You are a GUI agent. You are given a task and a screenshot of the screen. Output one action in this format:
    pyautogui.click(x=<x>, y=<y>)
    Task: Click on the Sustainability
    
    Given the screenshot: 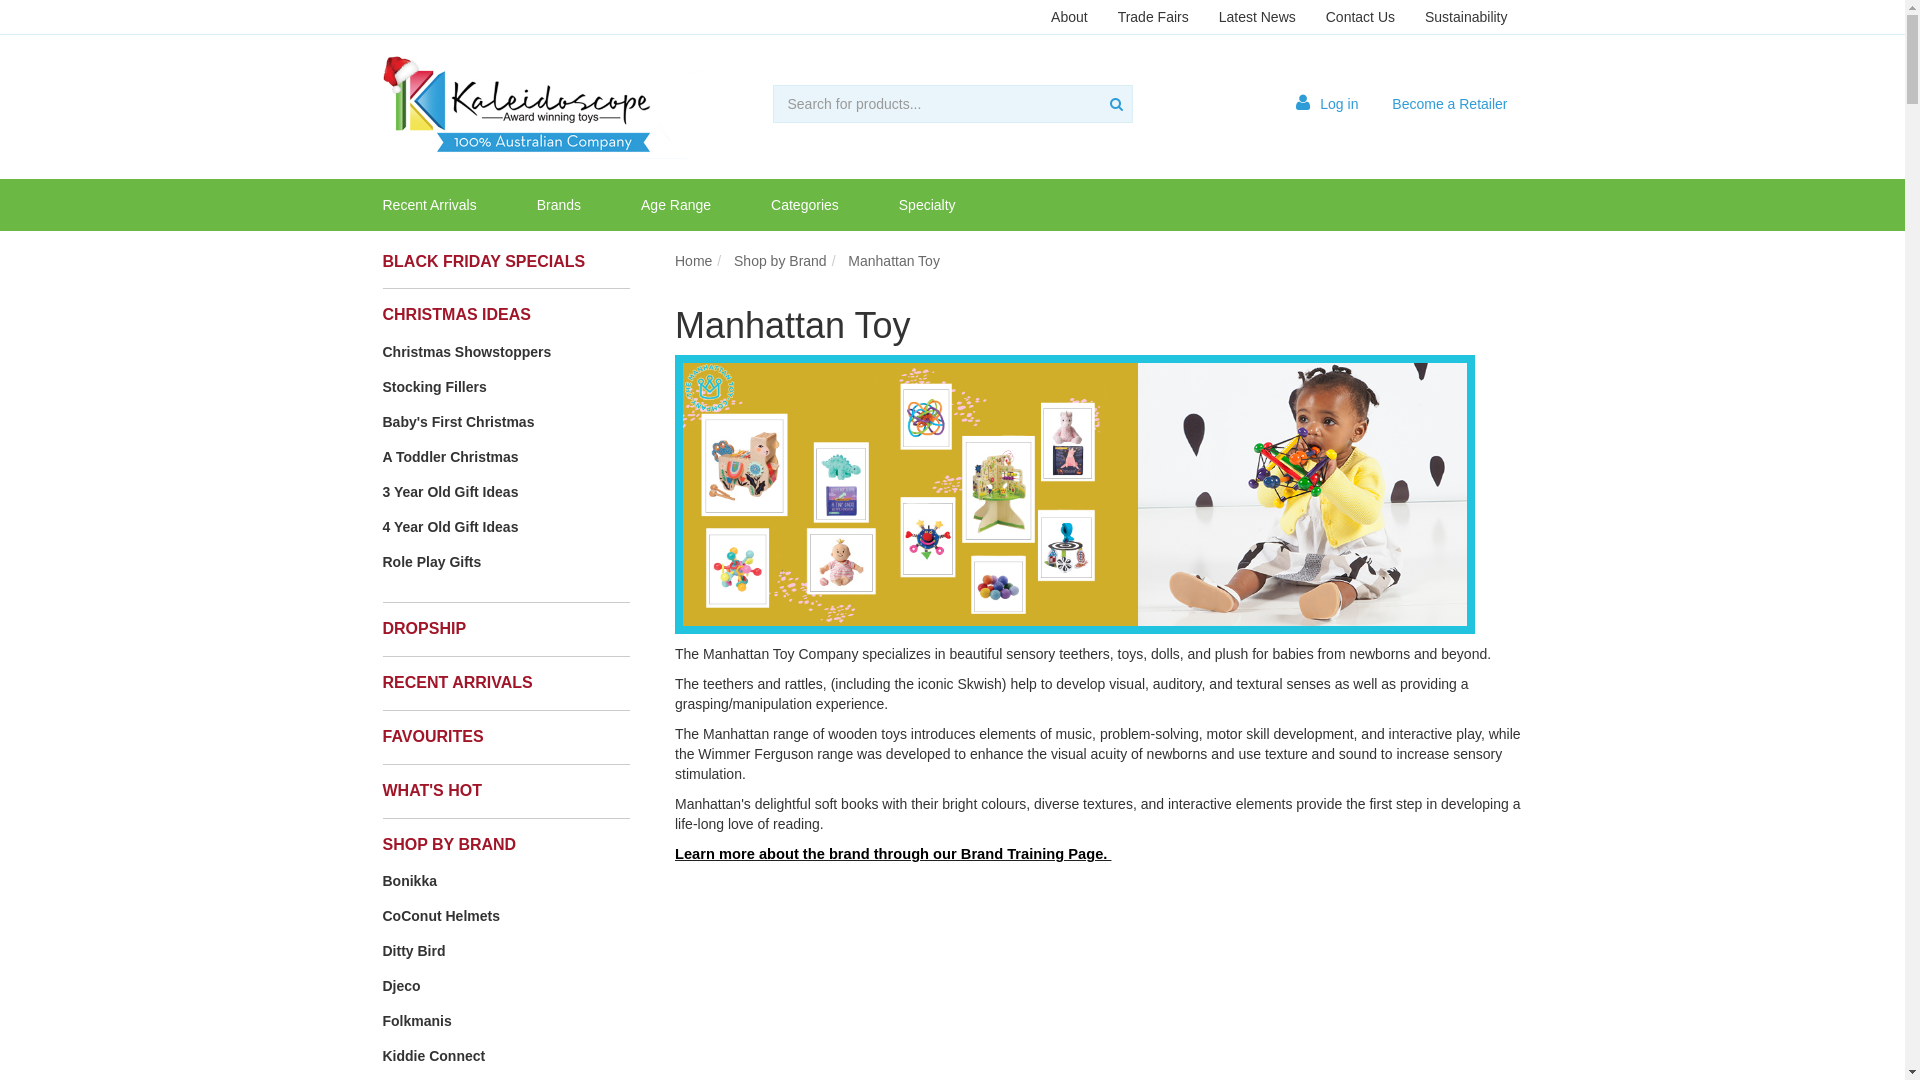 What is the action you would take?
    pyautogui.click(x=1466, y=17)
    